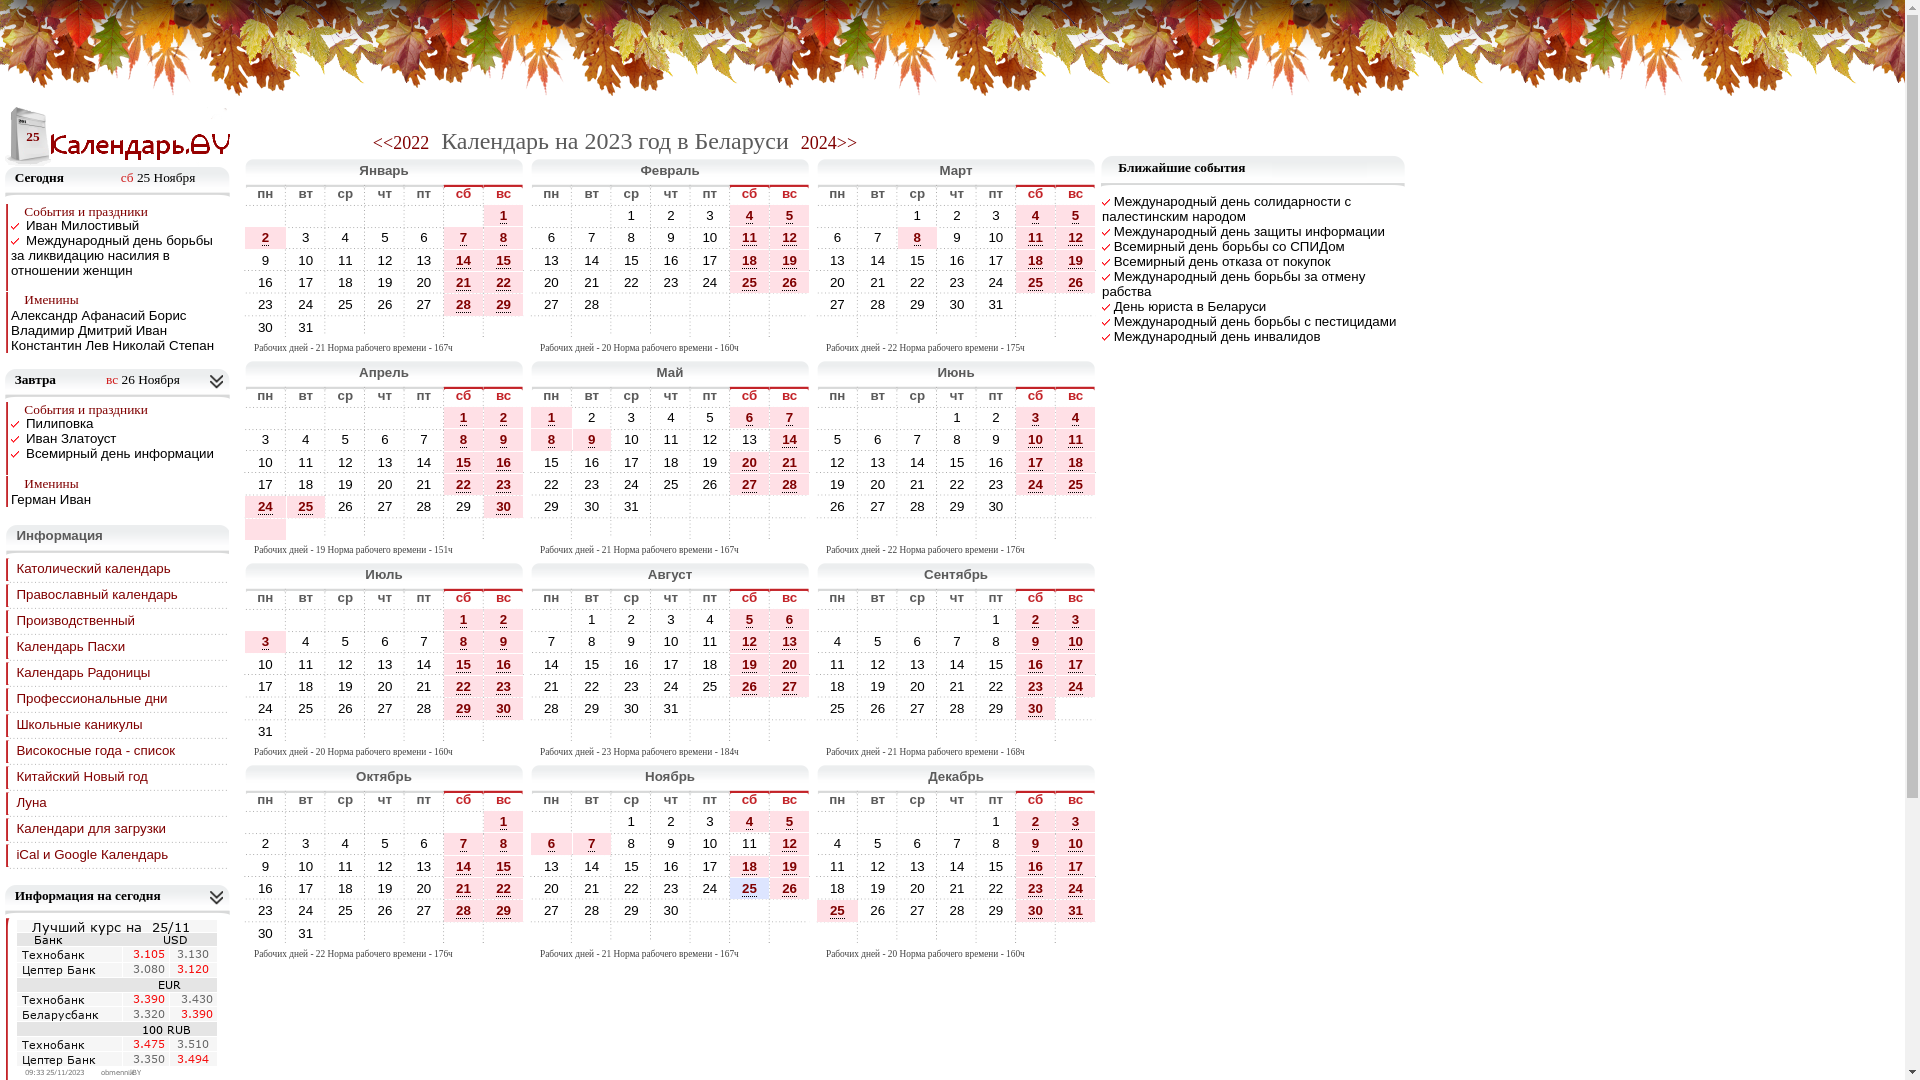  Describe the element at coordinates (670, 418) in the screenshot. I see `4` at that location.